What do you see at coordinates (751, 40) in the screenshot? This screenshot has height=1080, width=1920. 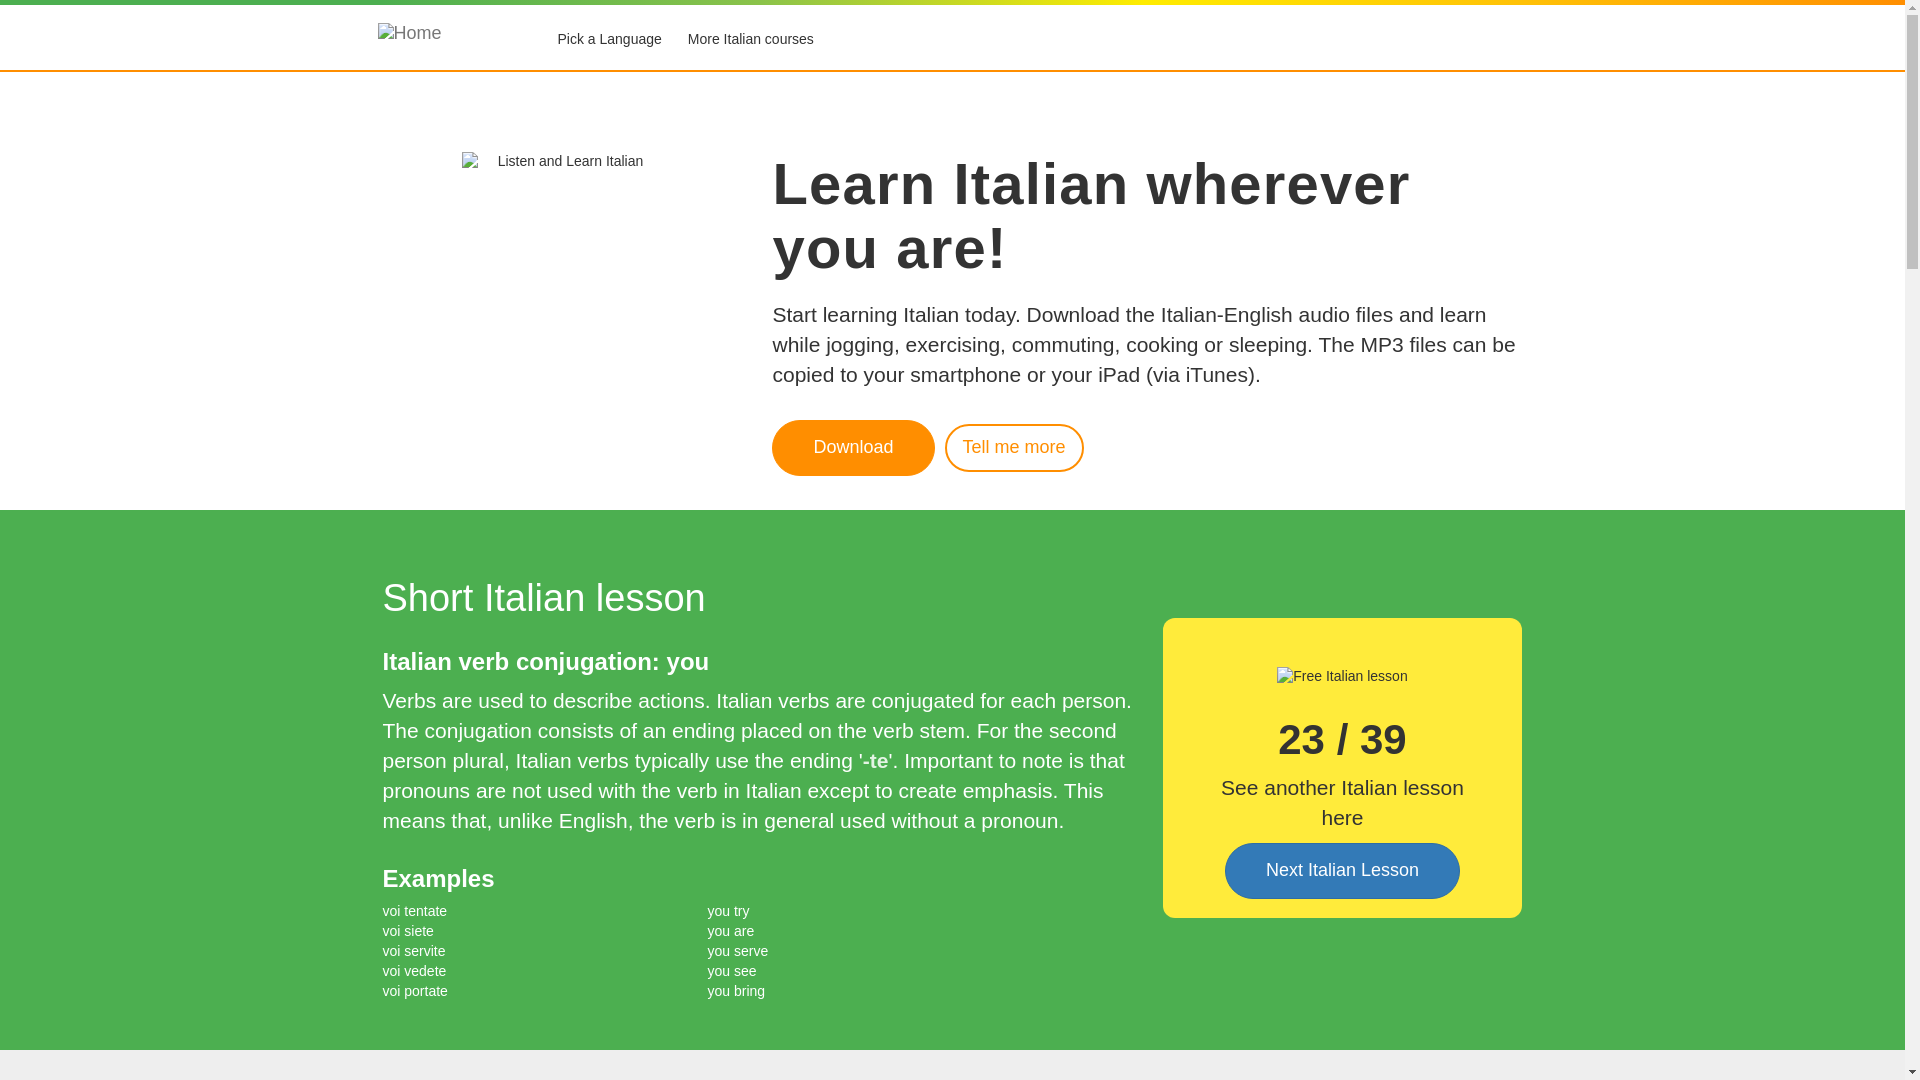 I see `More Italian courses` at bounding box center [751, 40].